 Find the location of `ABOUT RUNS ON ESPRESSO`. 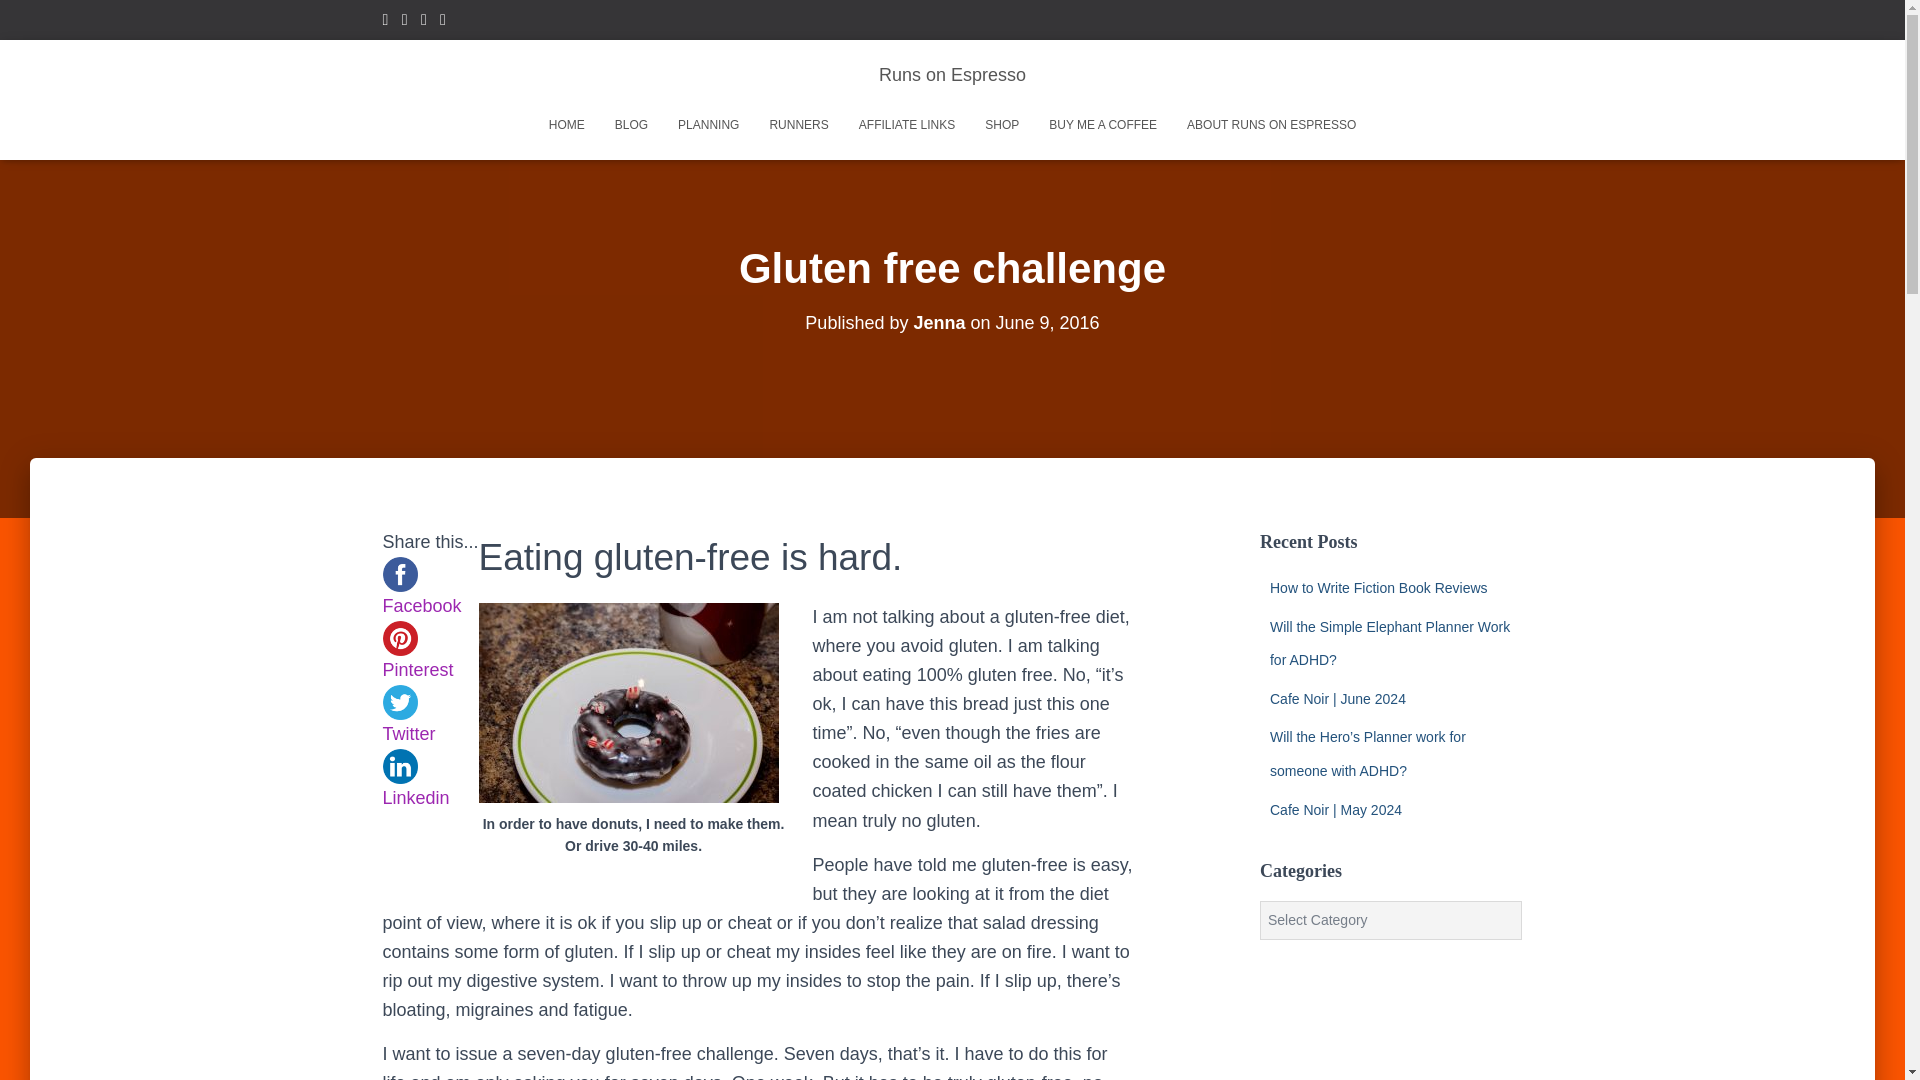

ABOUT RUNS ON ESPRESSO is located at coordinates (1270, 125).